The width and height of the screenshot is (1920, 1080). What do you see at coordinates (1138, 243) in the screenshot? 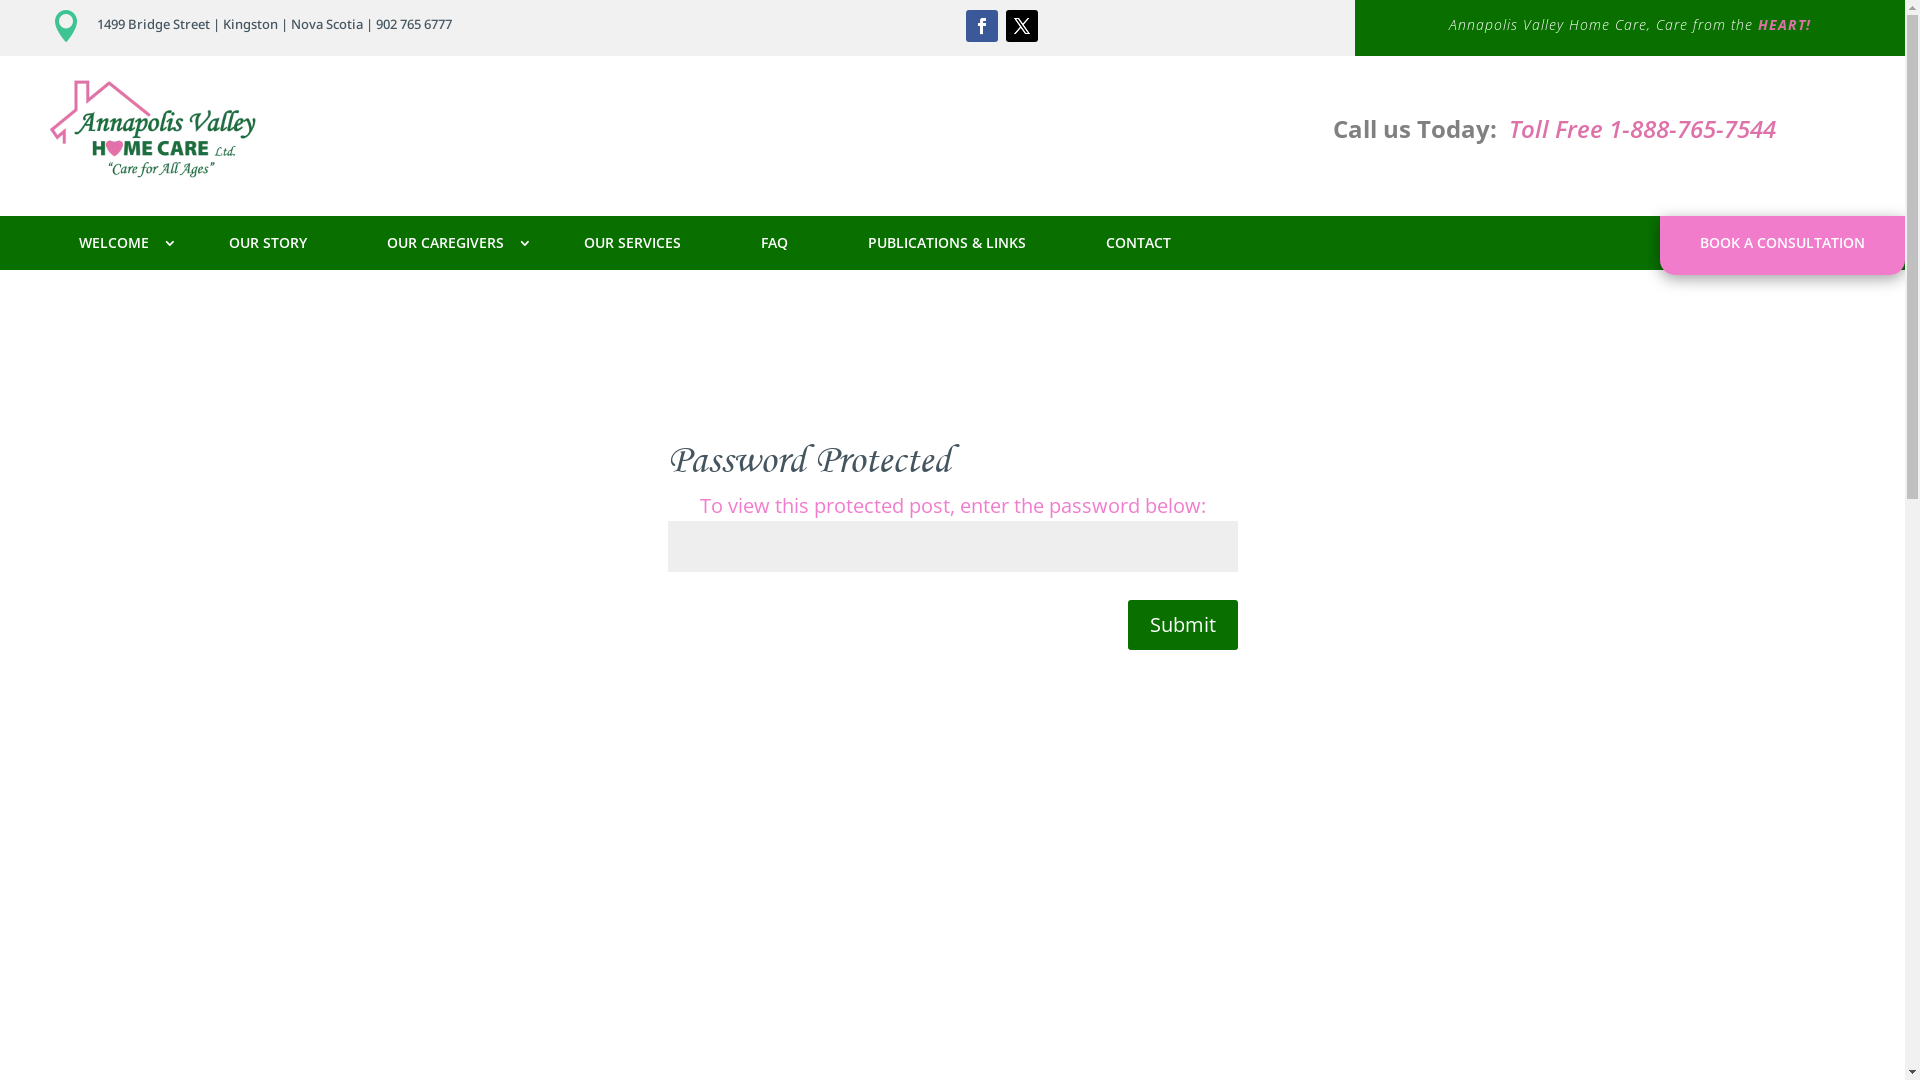
I see `CONTACT` at bounding box center [1138, 243].